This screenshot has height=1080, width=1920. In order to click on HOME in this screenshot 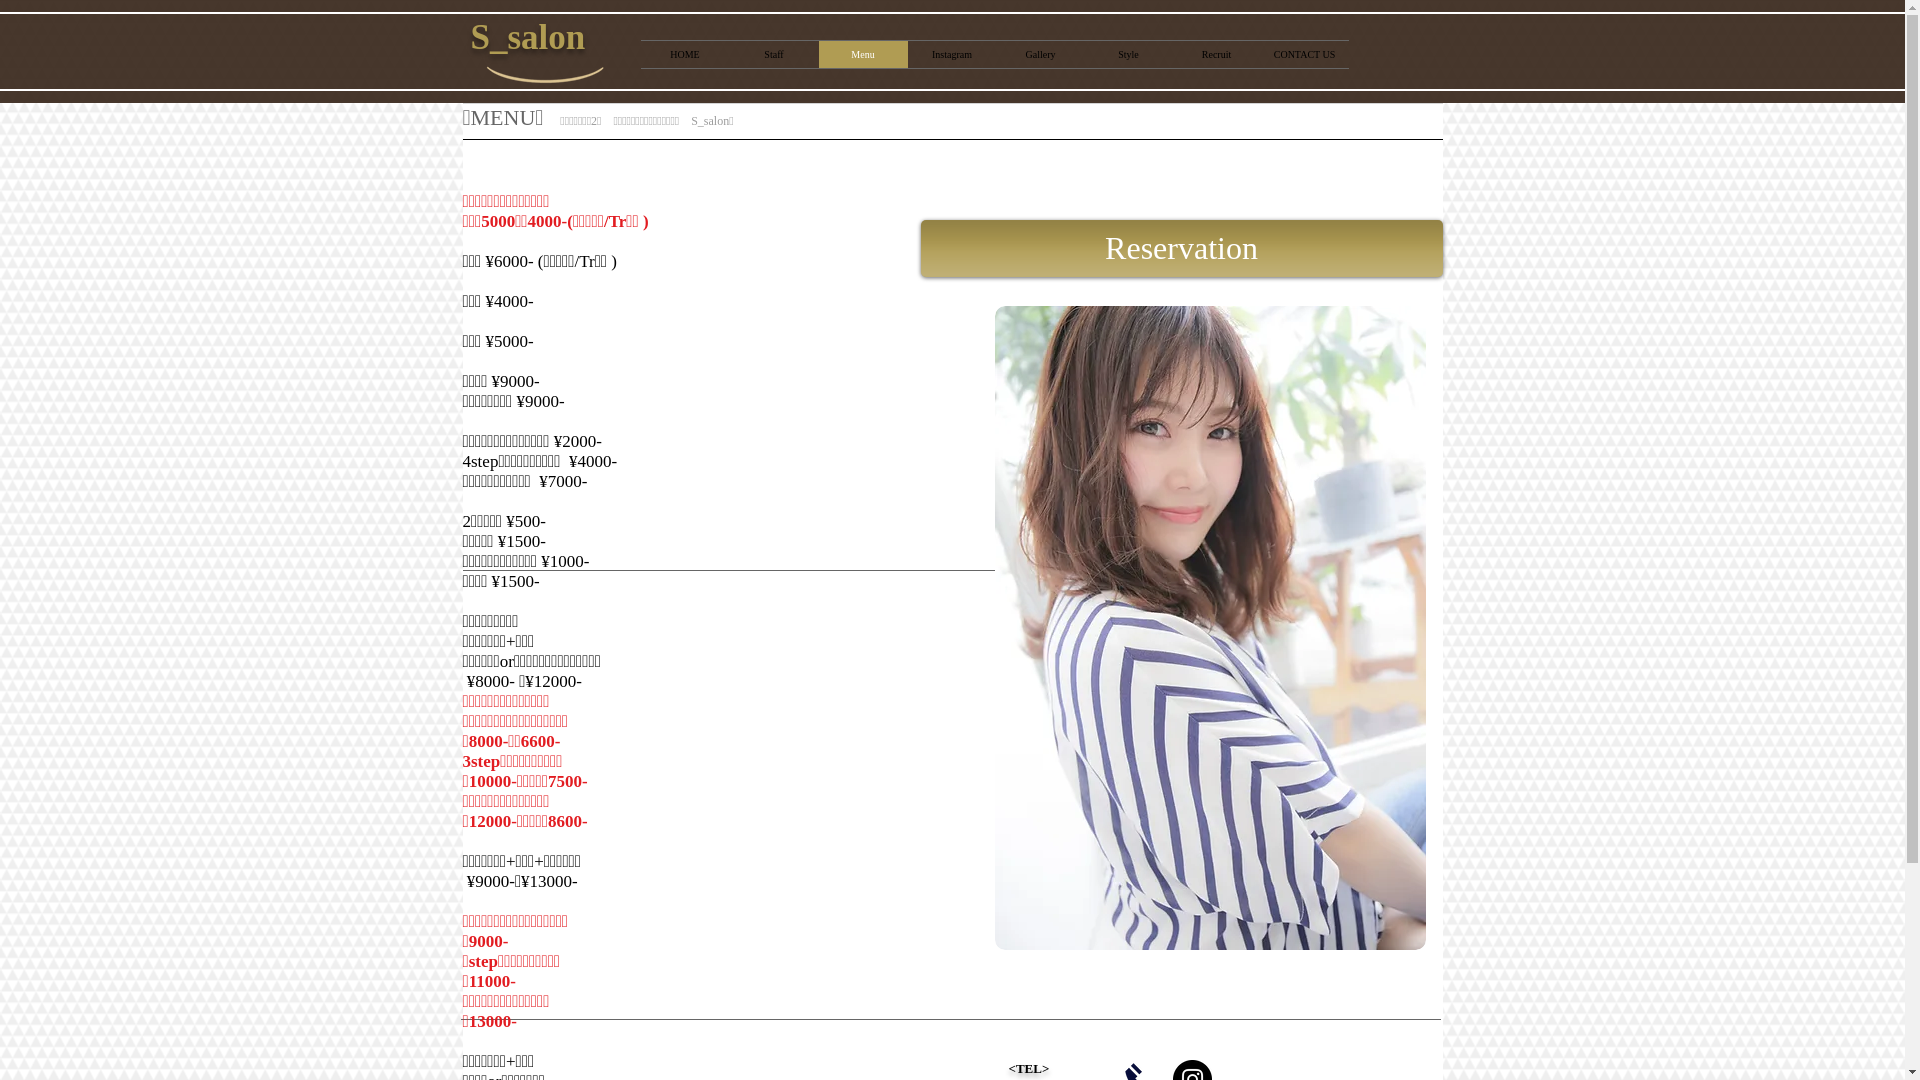, I will do `click(684, 54)`.